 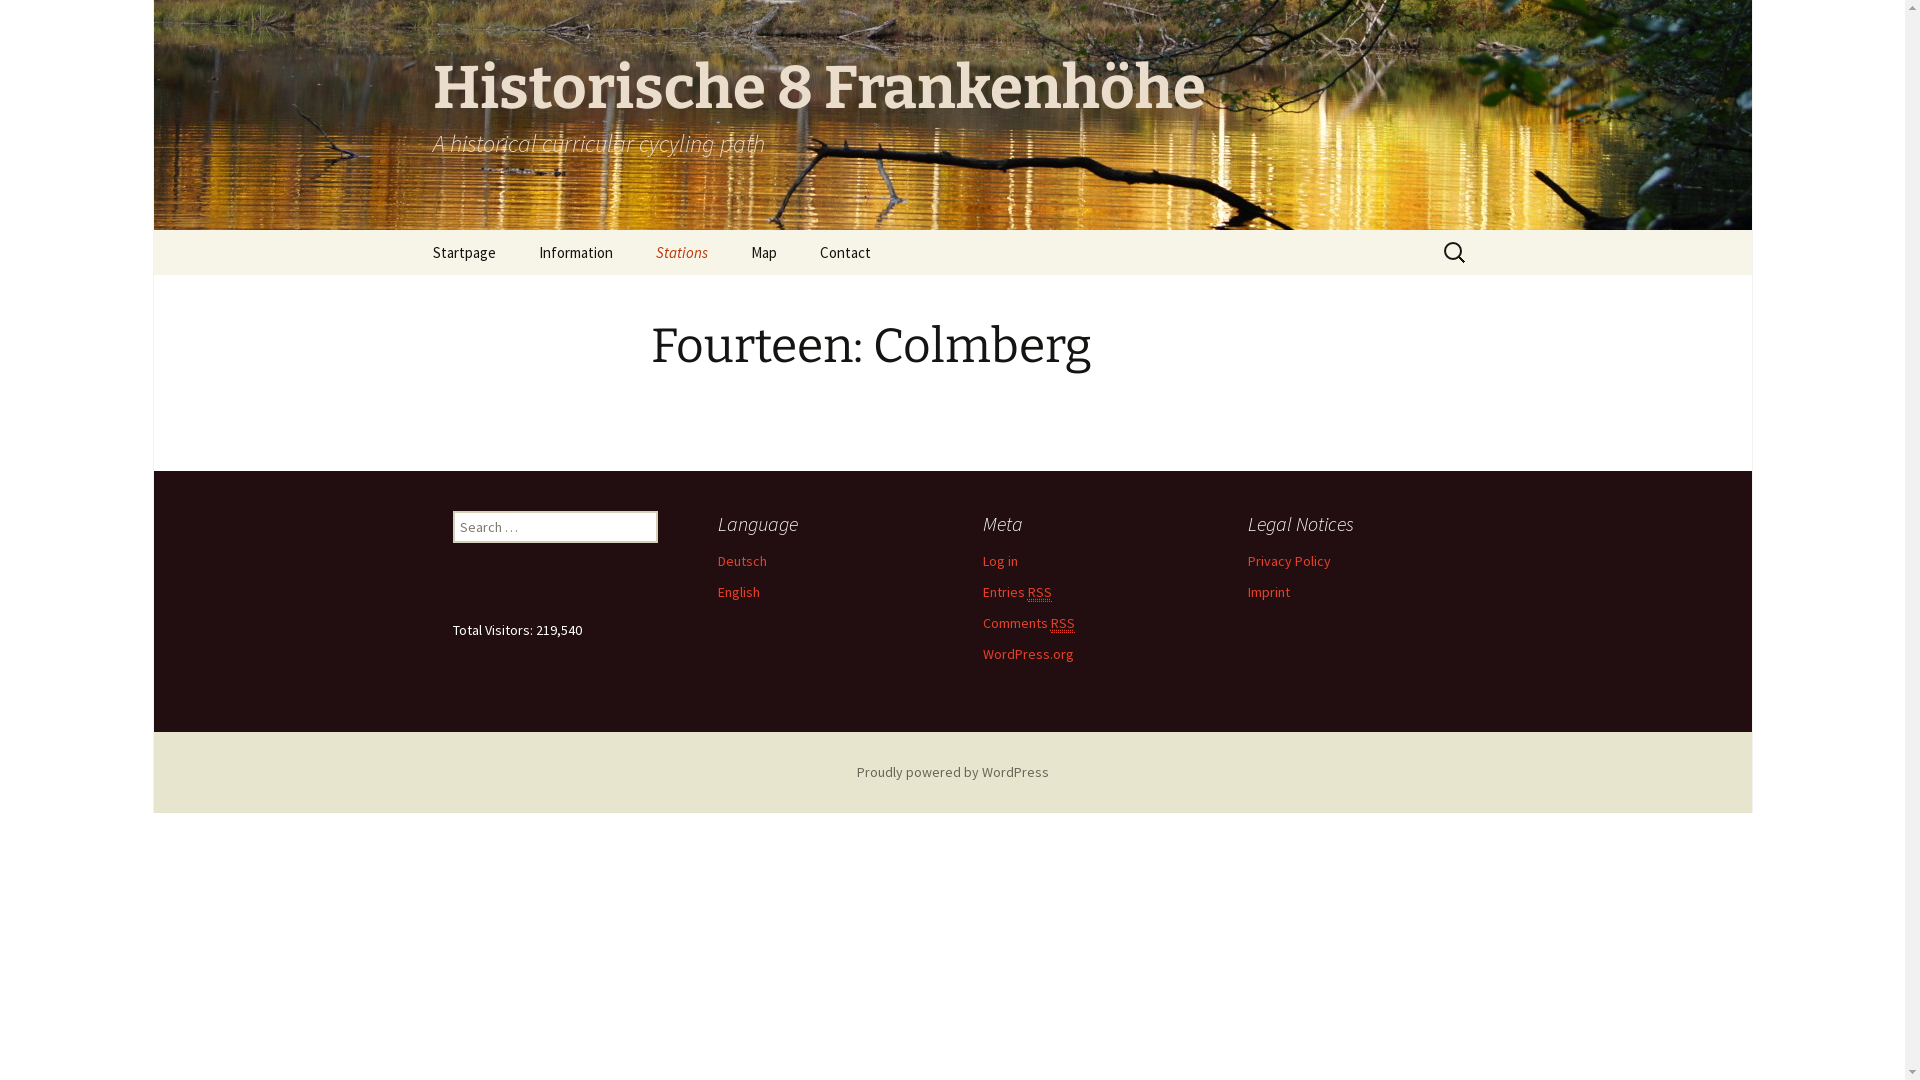 I want to click on Search, so click(x=45, y=21).